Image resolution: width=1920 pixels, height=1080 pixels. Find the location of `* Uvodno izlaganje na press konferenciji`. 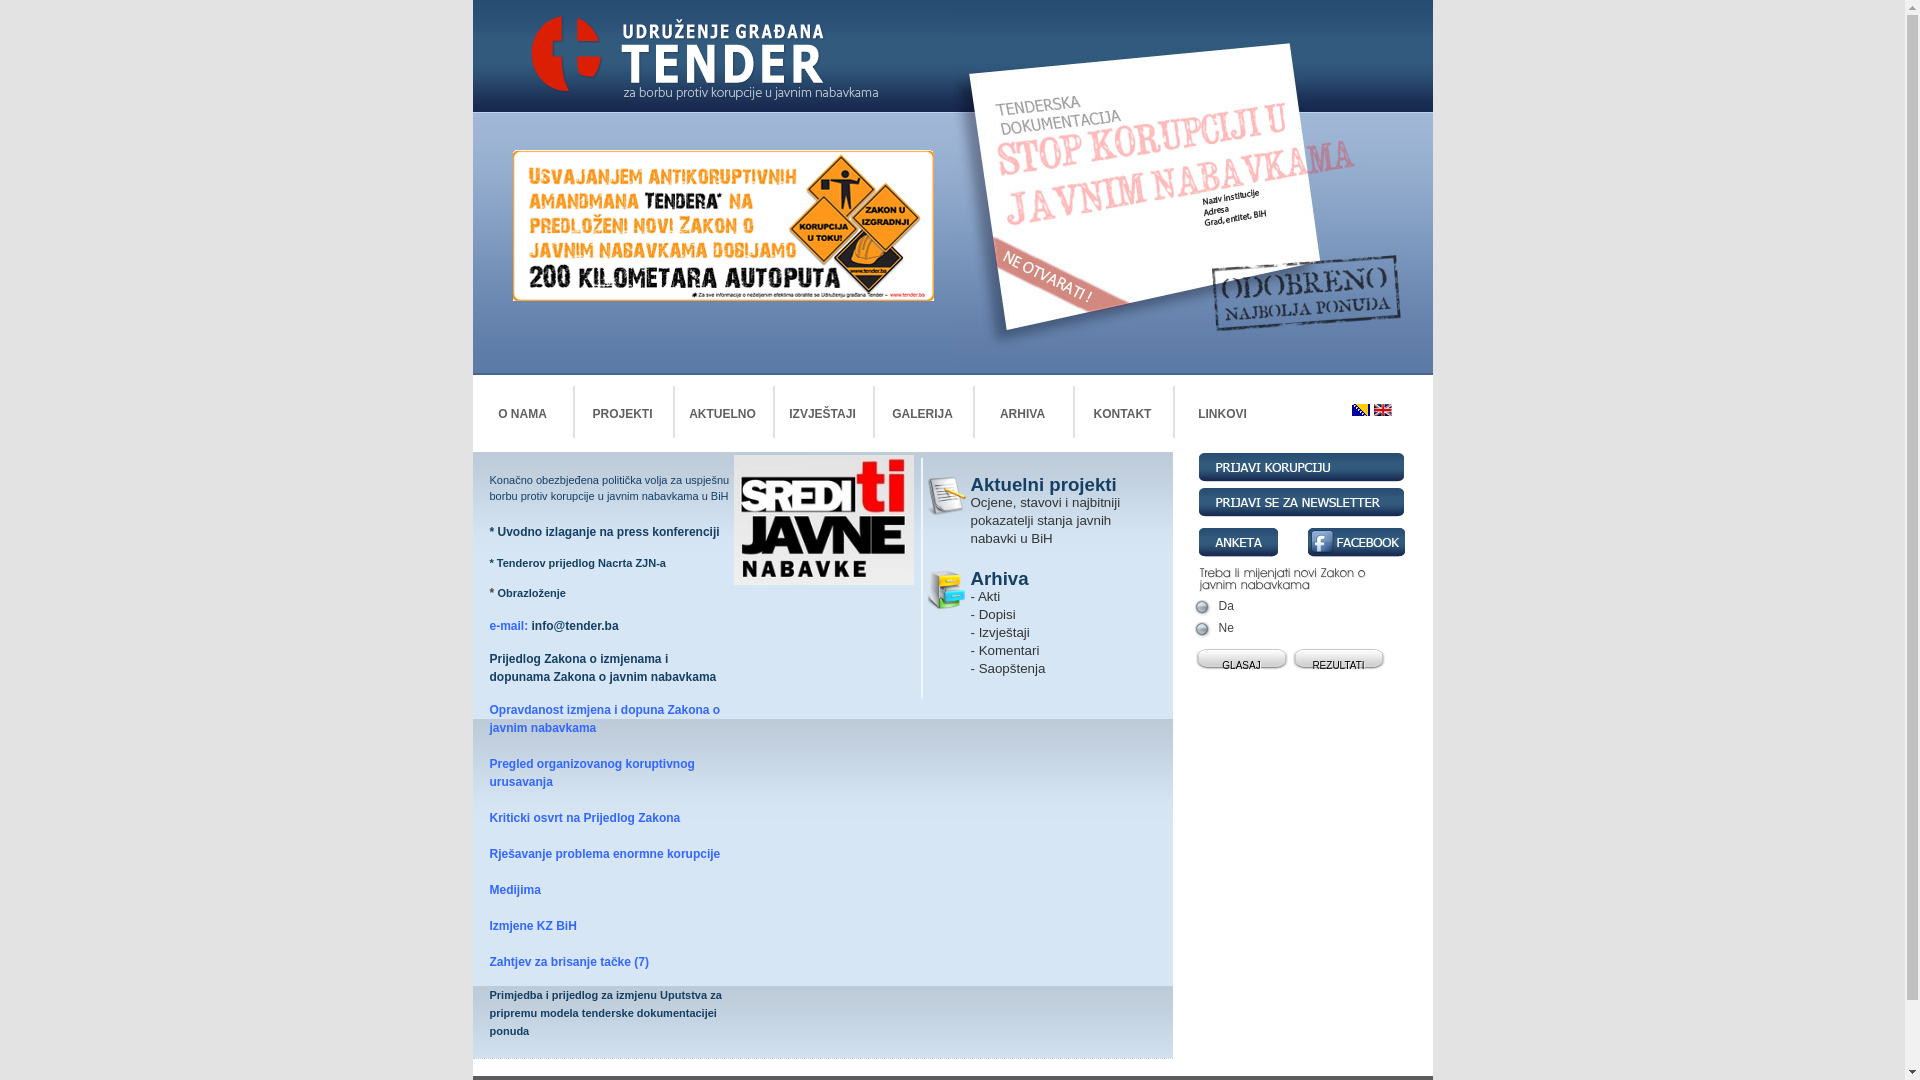

* Uvodno izlaganje na press konferenciji is located at coordinates (604, 532).